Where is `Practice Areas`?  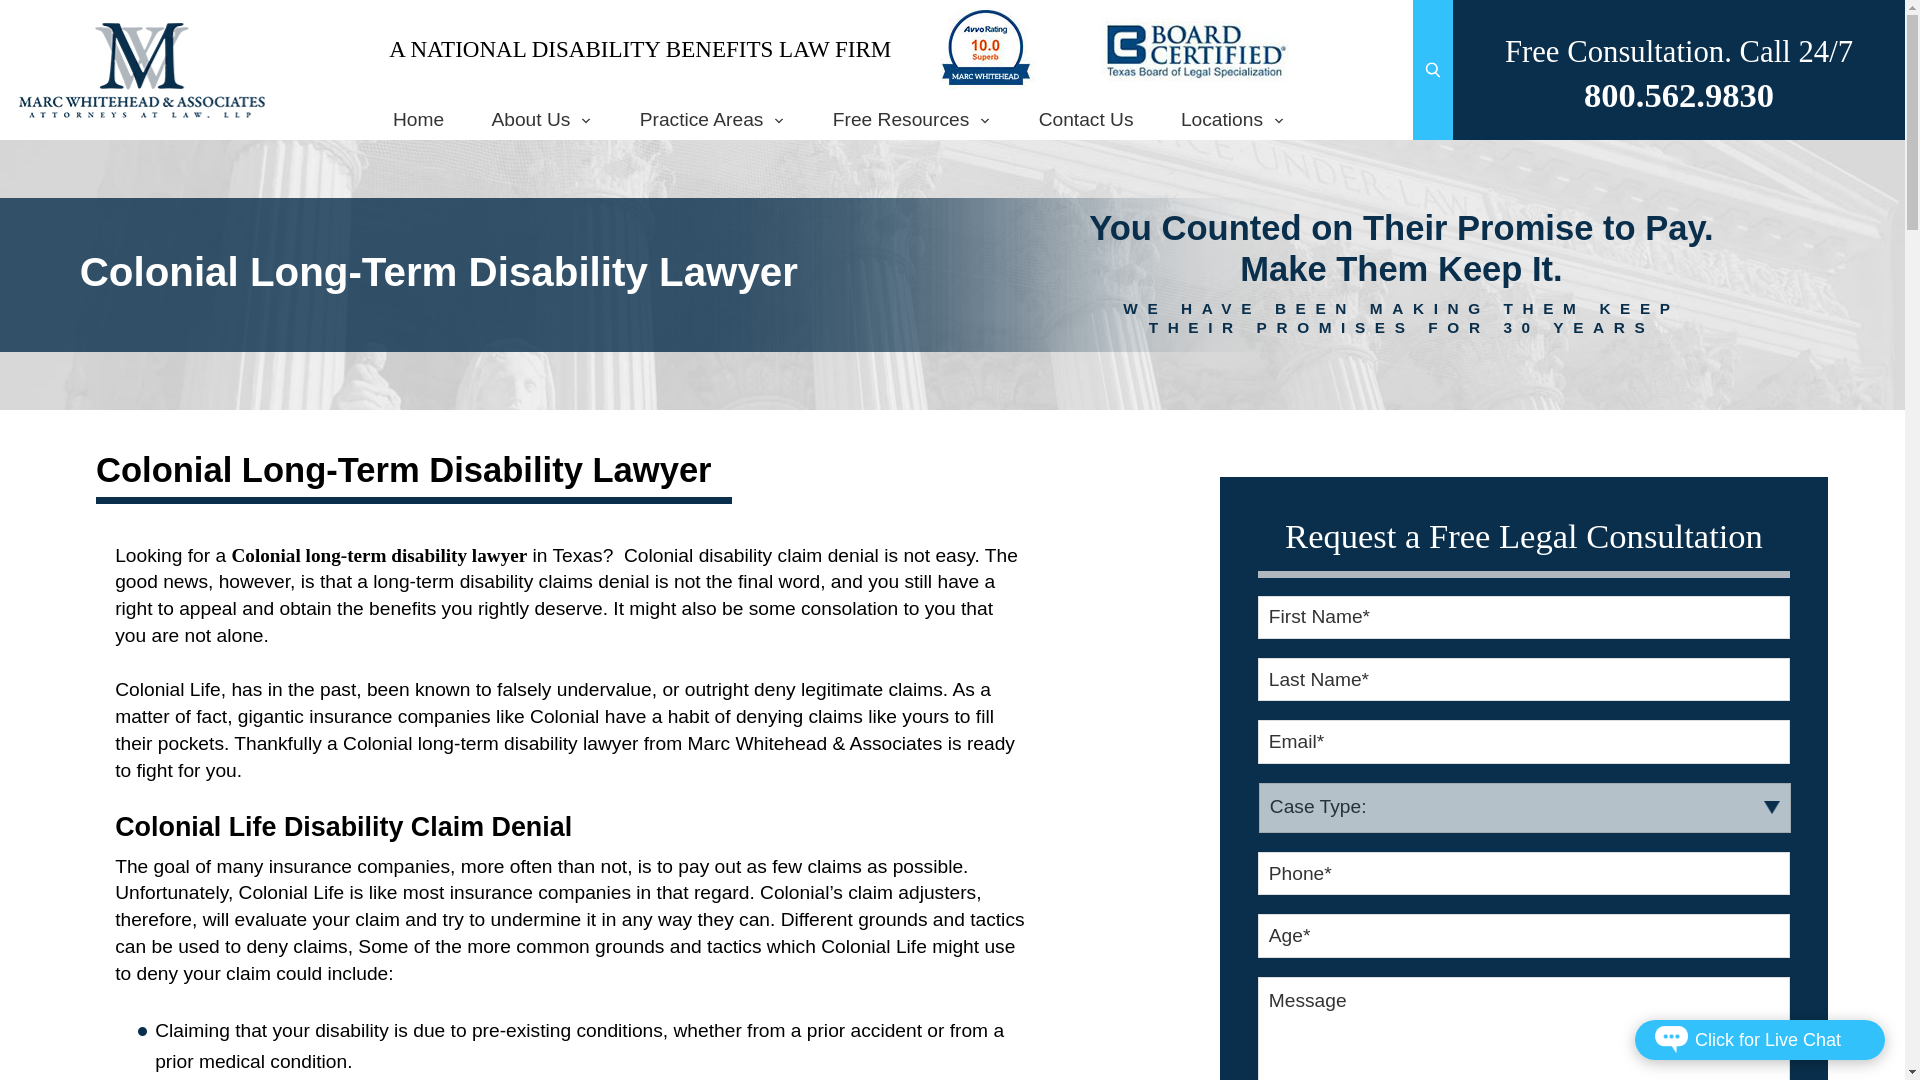
Practice Areas is located at coordinates (713, 120).